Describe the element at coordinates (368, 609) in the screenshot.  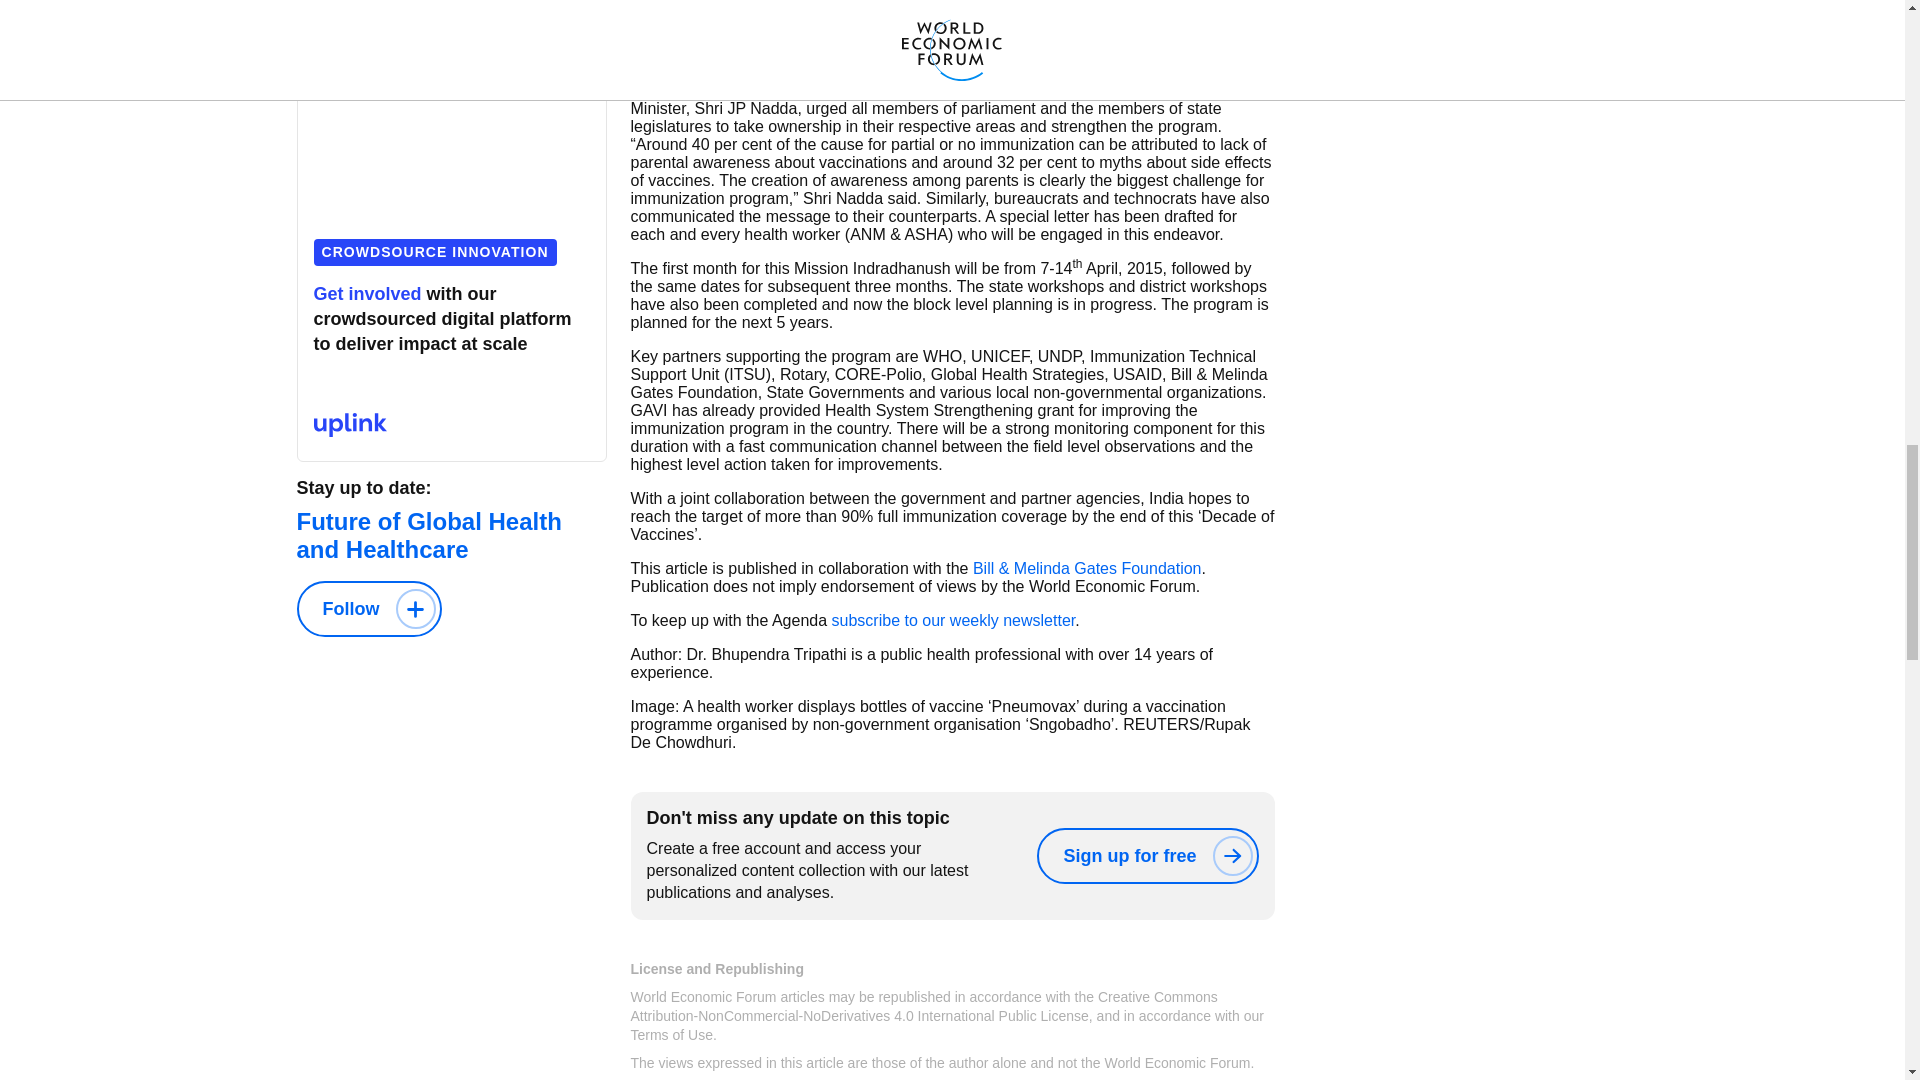
I see `Follow` at that location.